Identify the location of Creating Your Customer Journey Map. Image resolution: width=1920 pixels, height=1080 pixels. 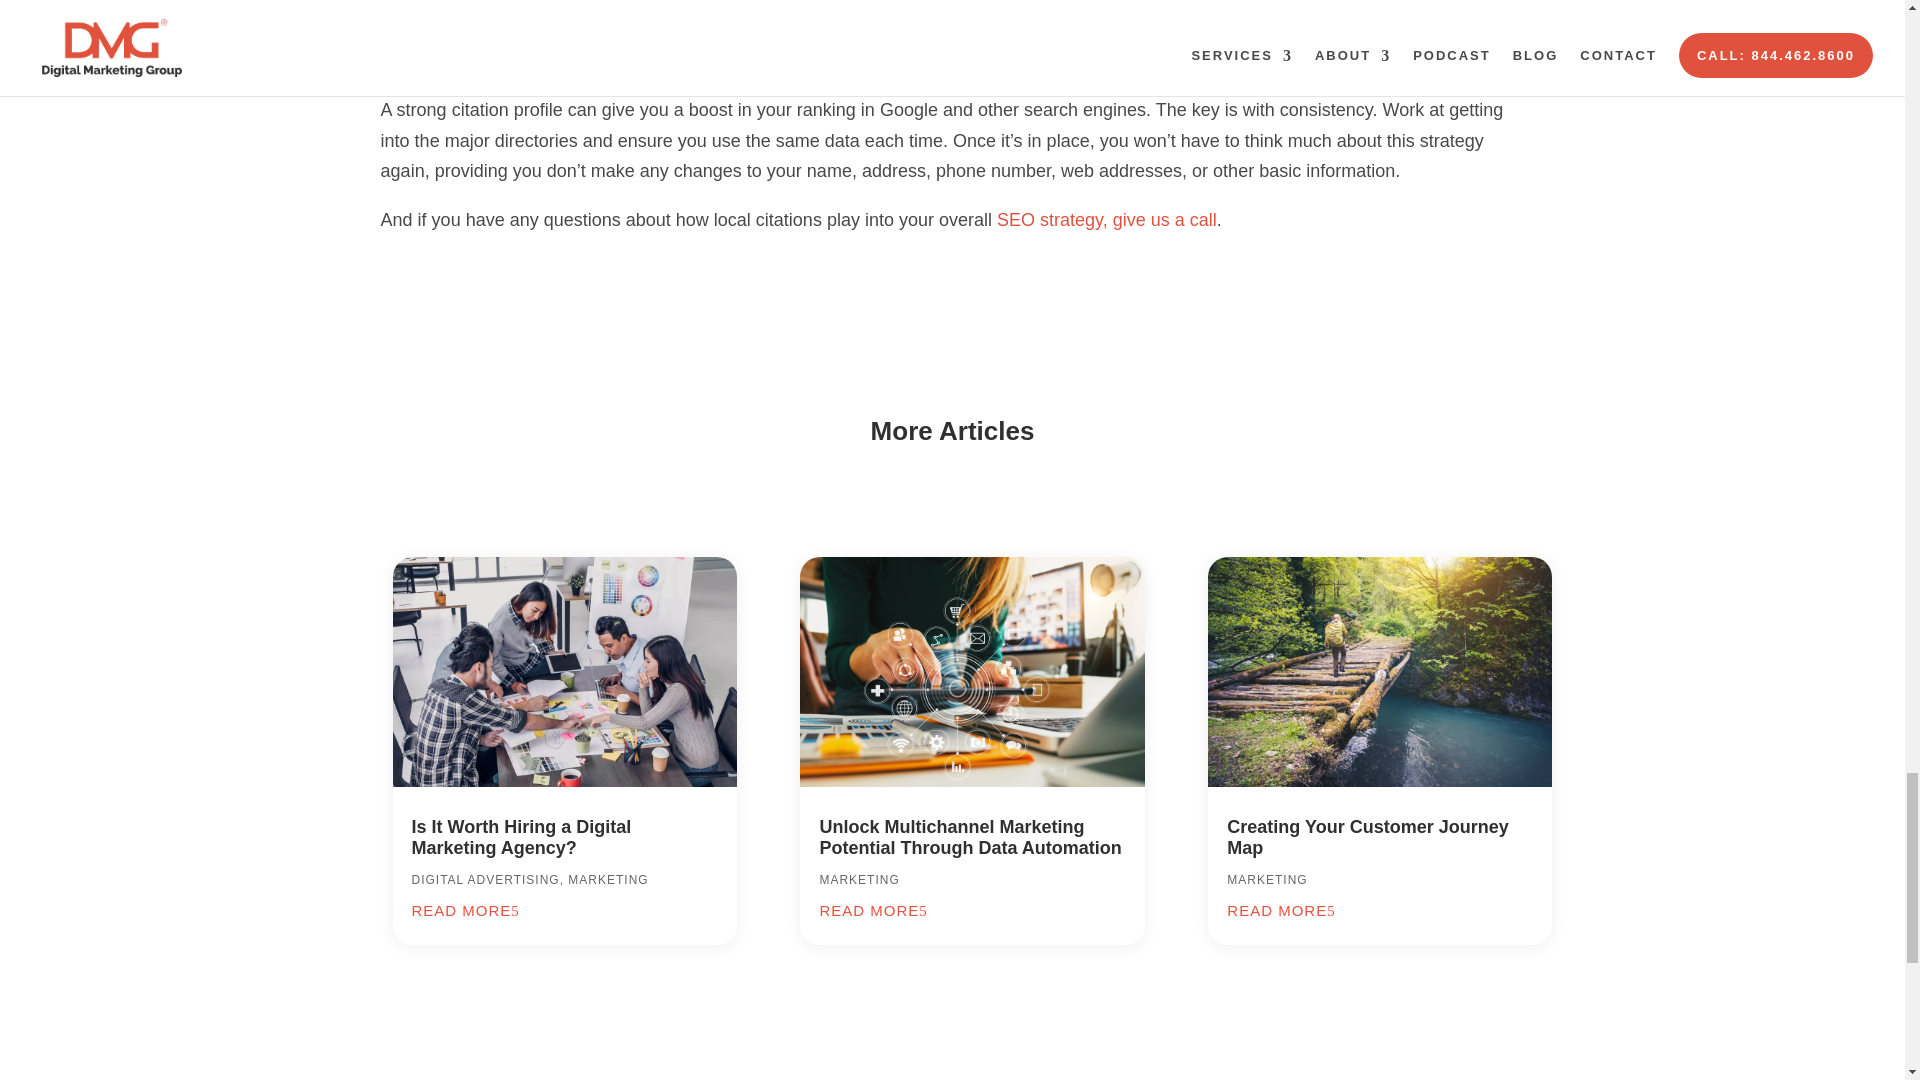
(1366, 837).